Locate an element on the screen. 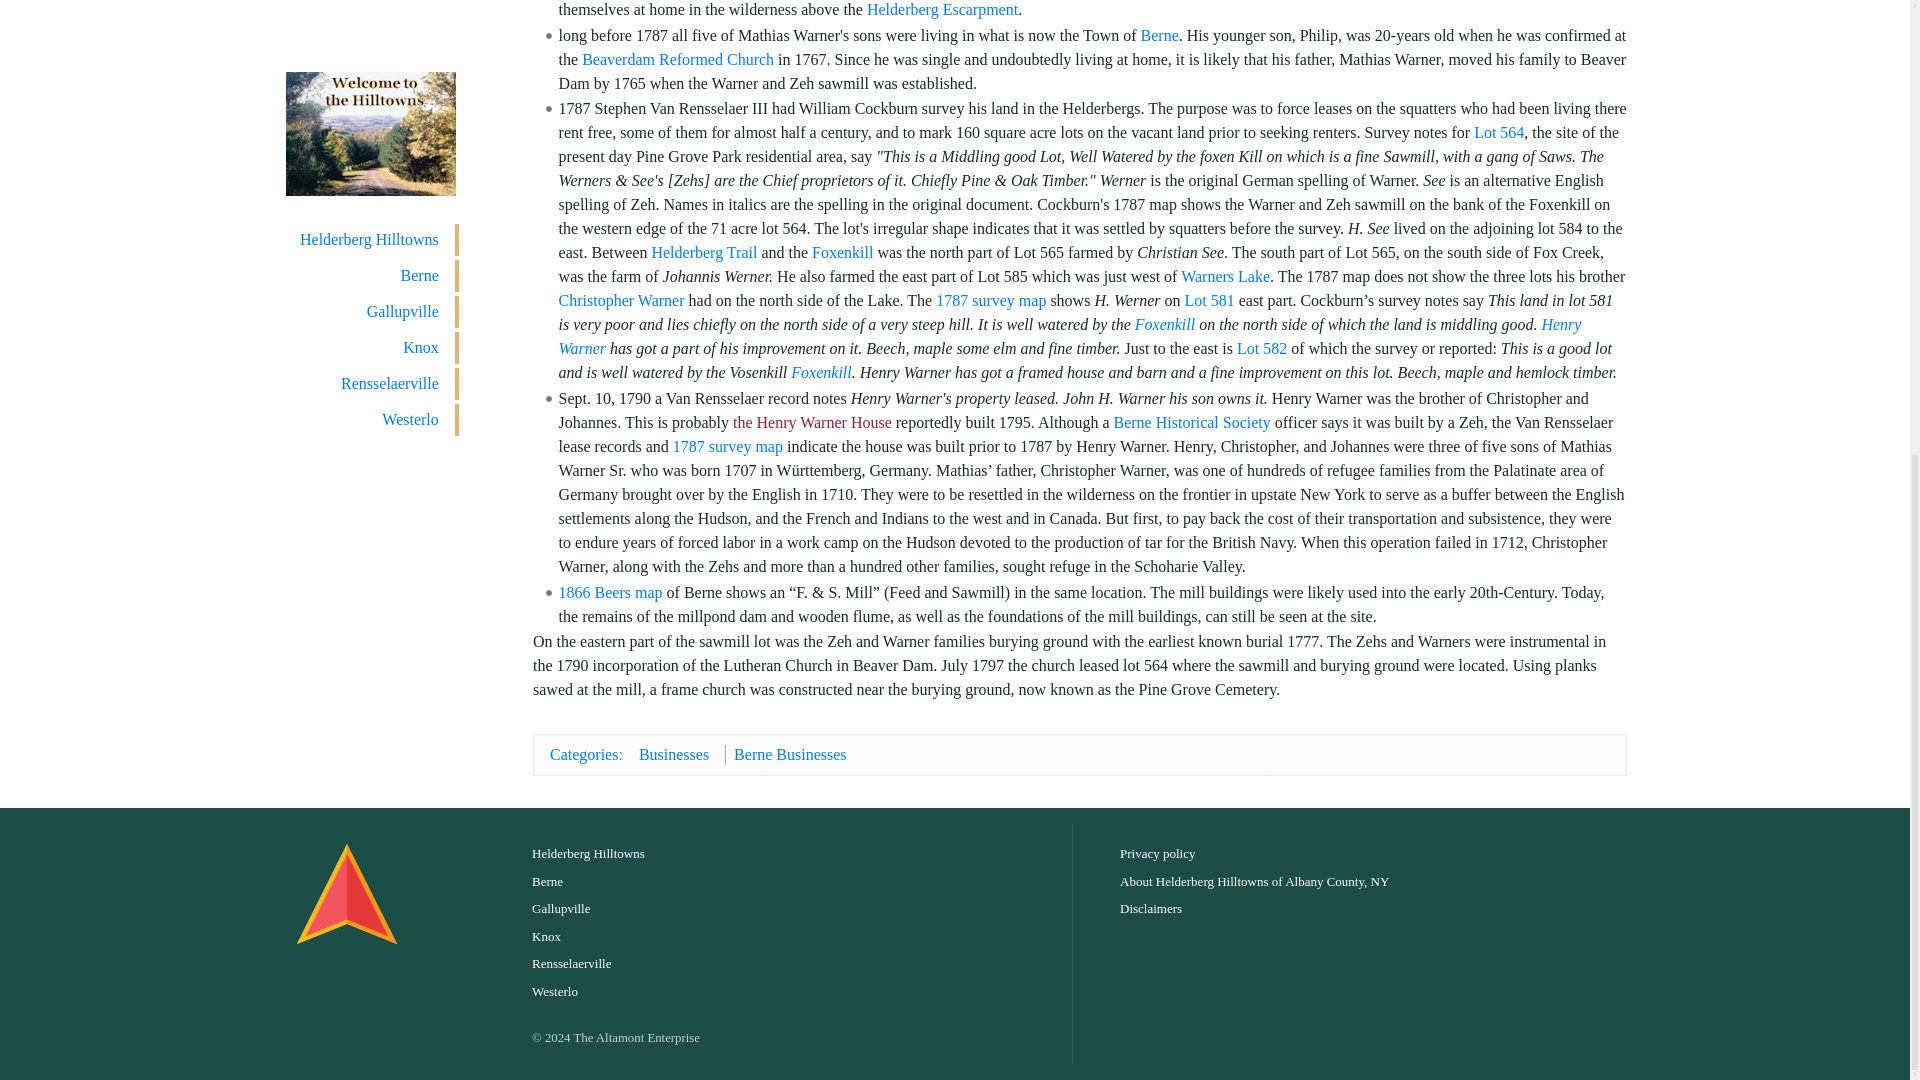 The width and height of the screenshot is (1920, 1080). Foxenkill is located at coordinates (842, 252).